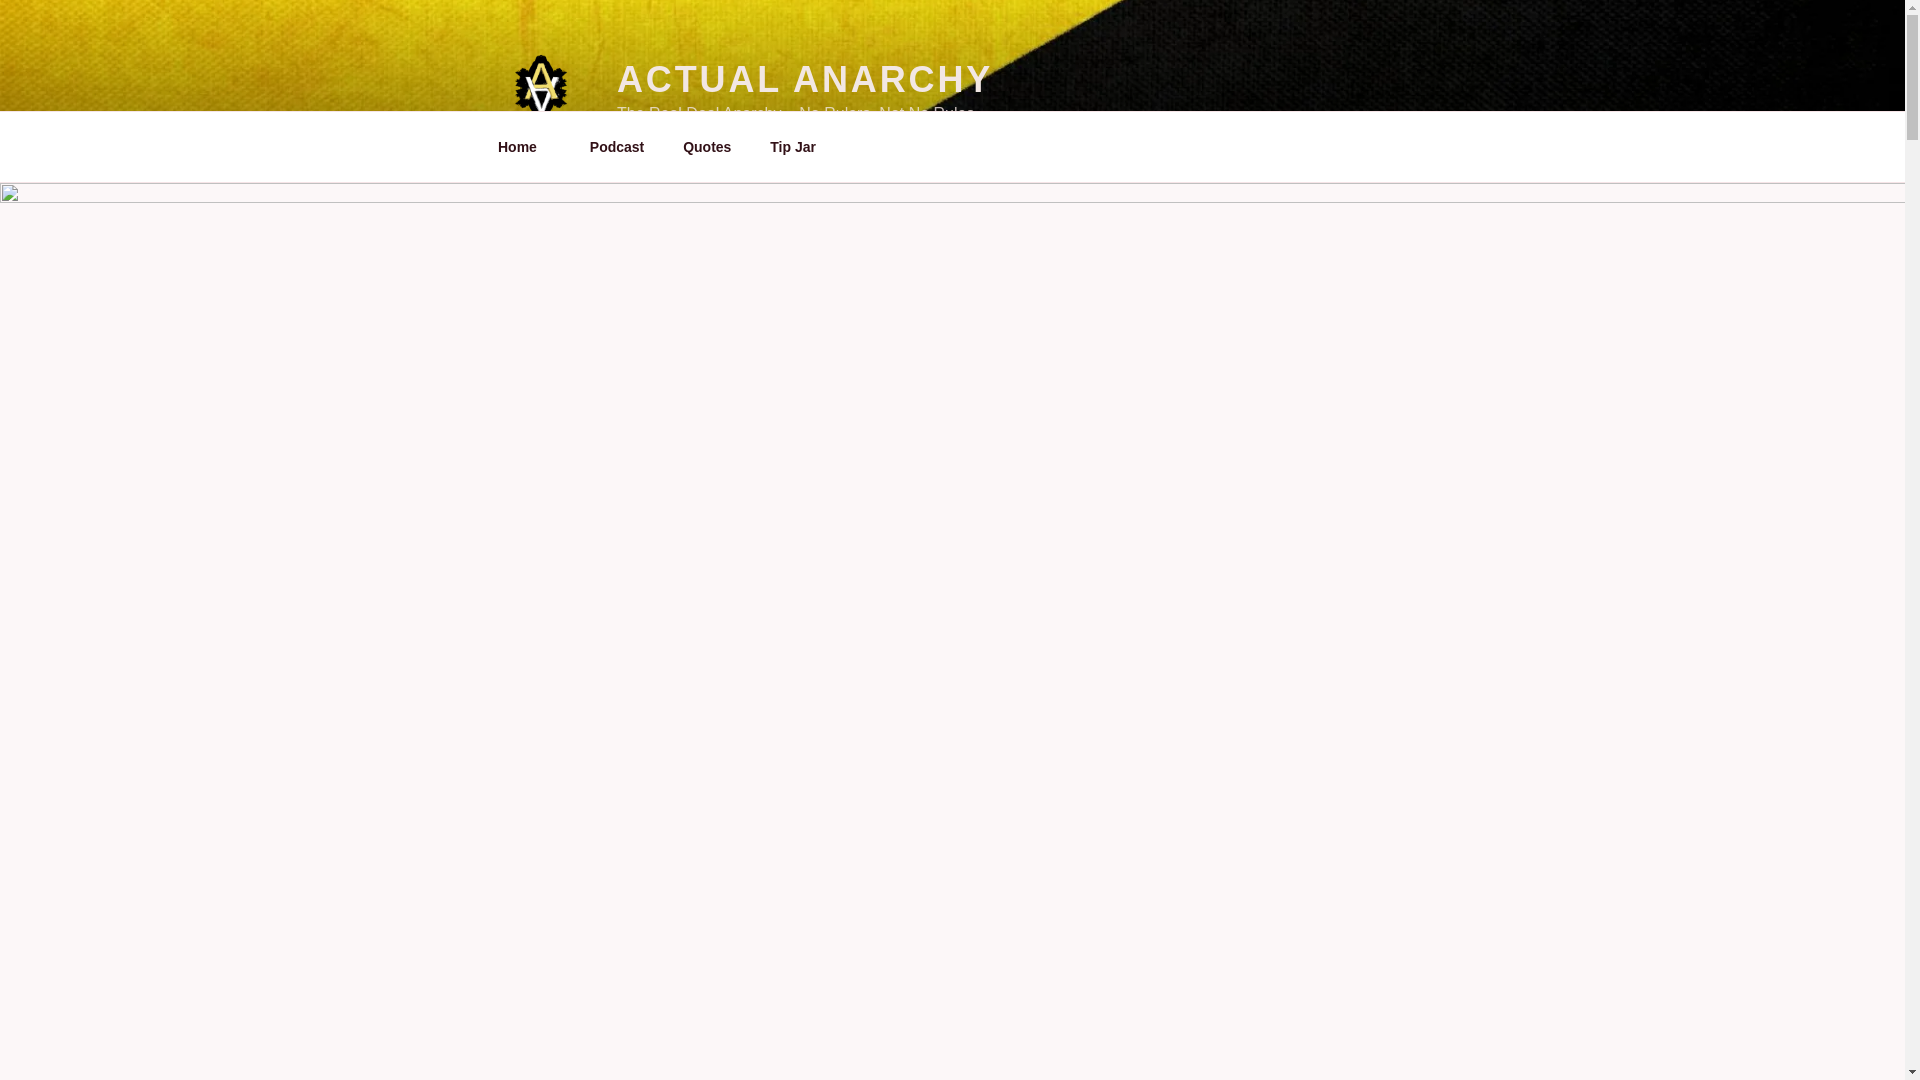  I want to click on ACTUAL ANARCHY, so click(804, 80).